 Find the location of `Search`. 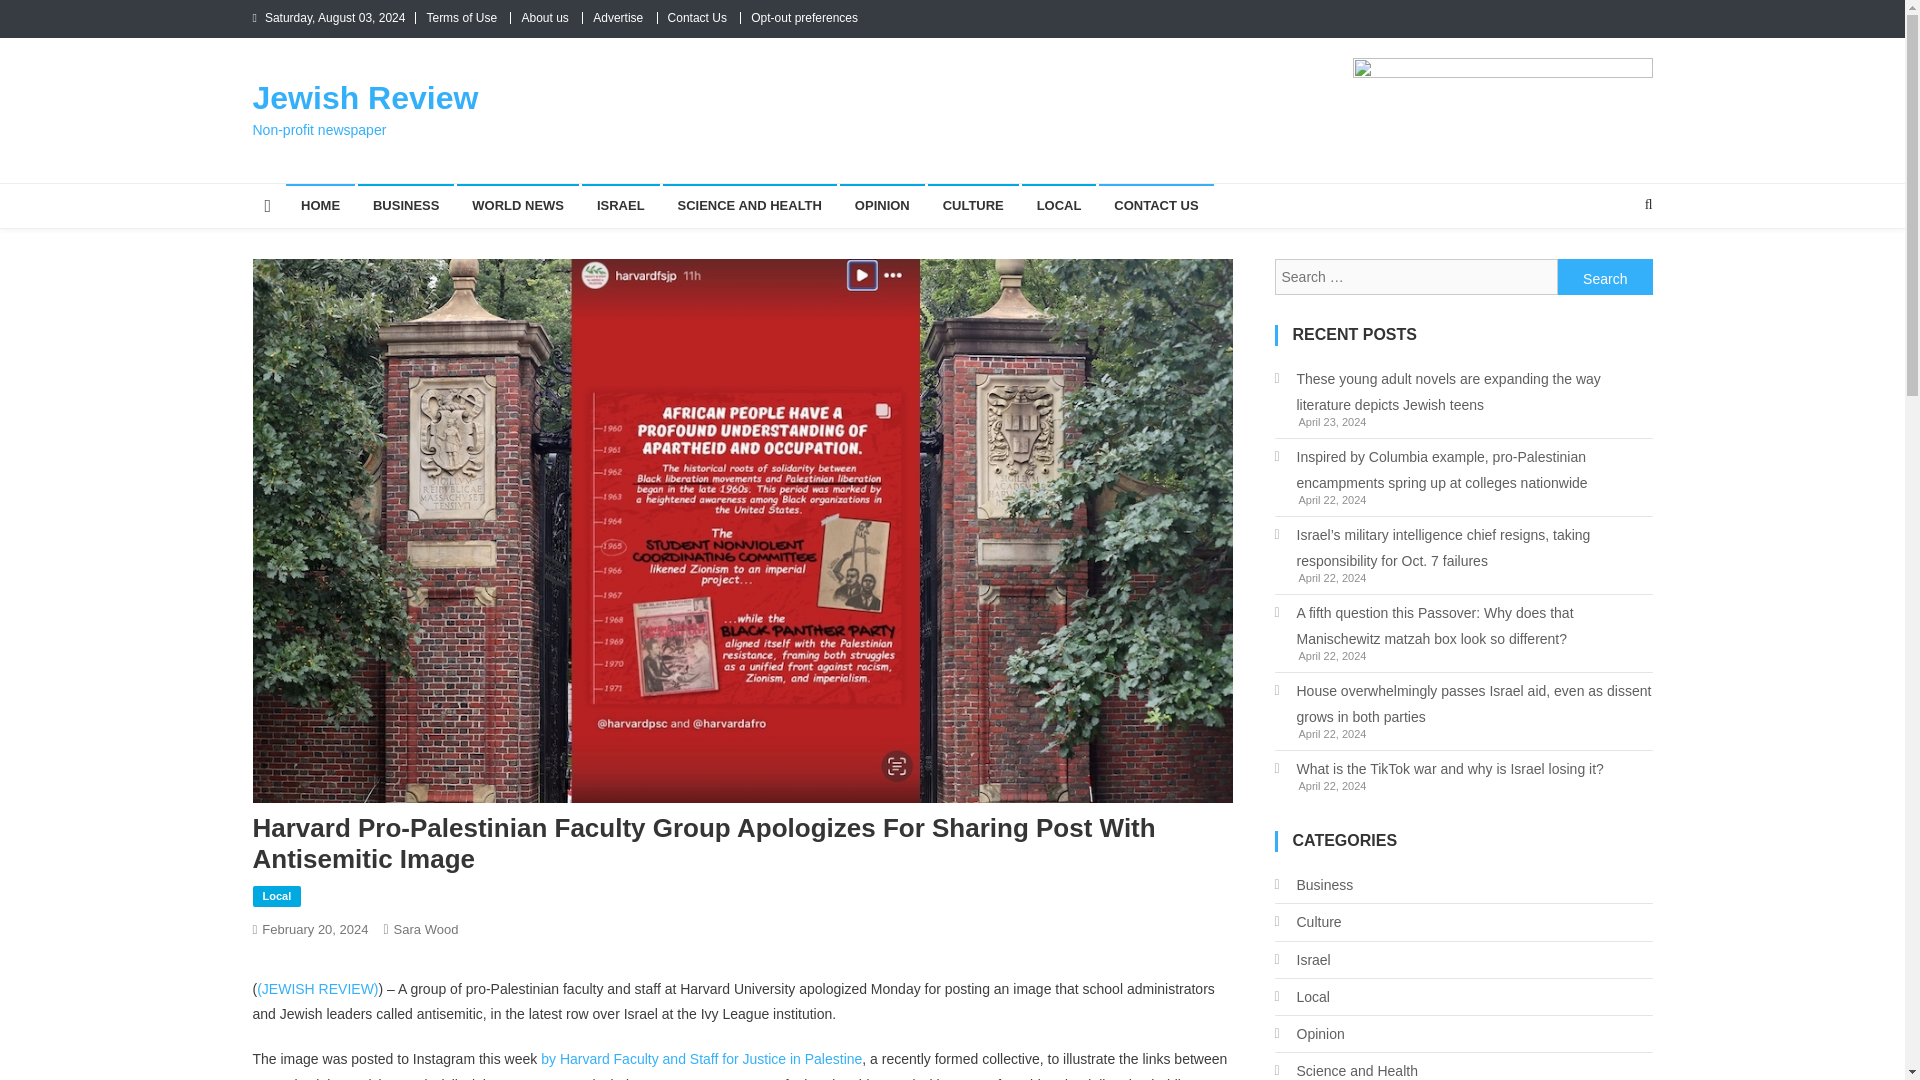

Search is located at coordinates (1605, 276).